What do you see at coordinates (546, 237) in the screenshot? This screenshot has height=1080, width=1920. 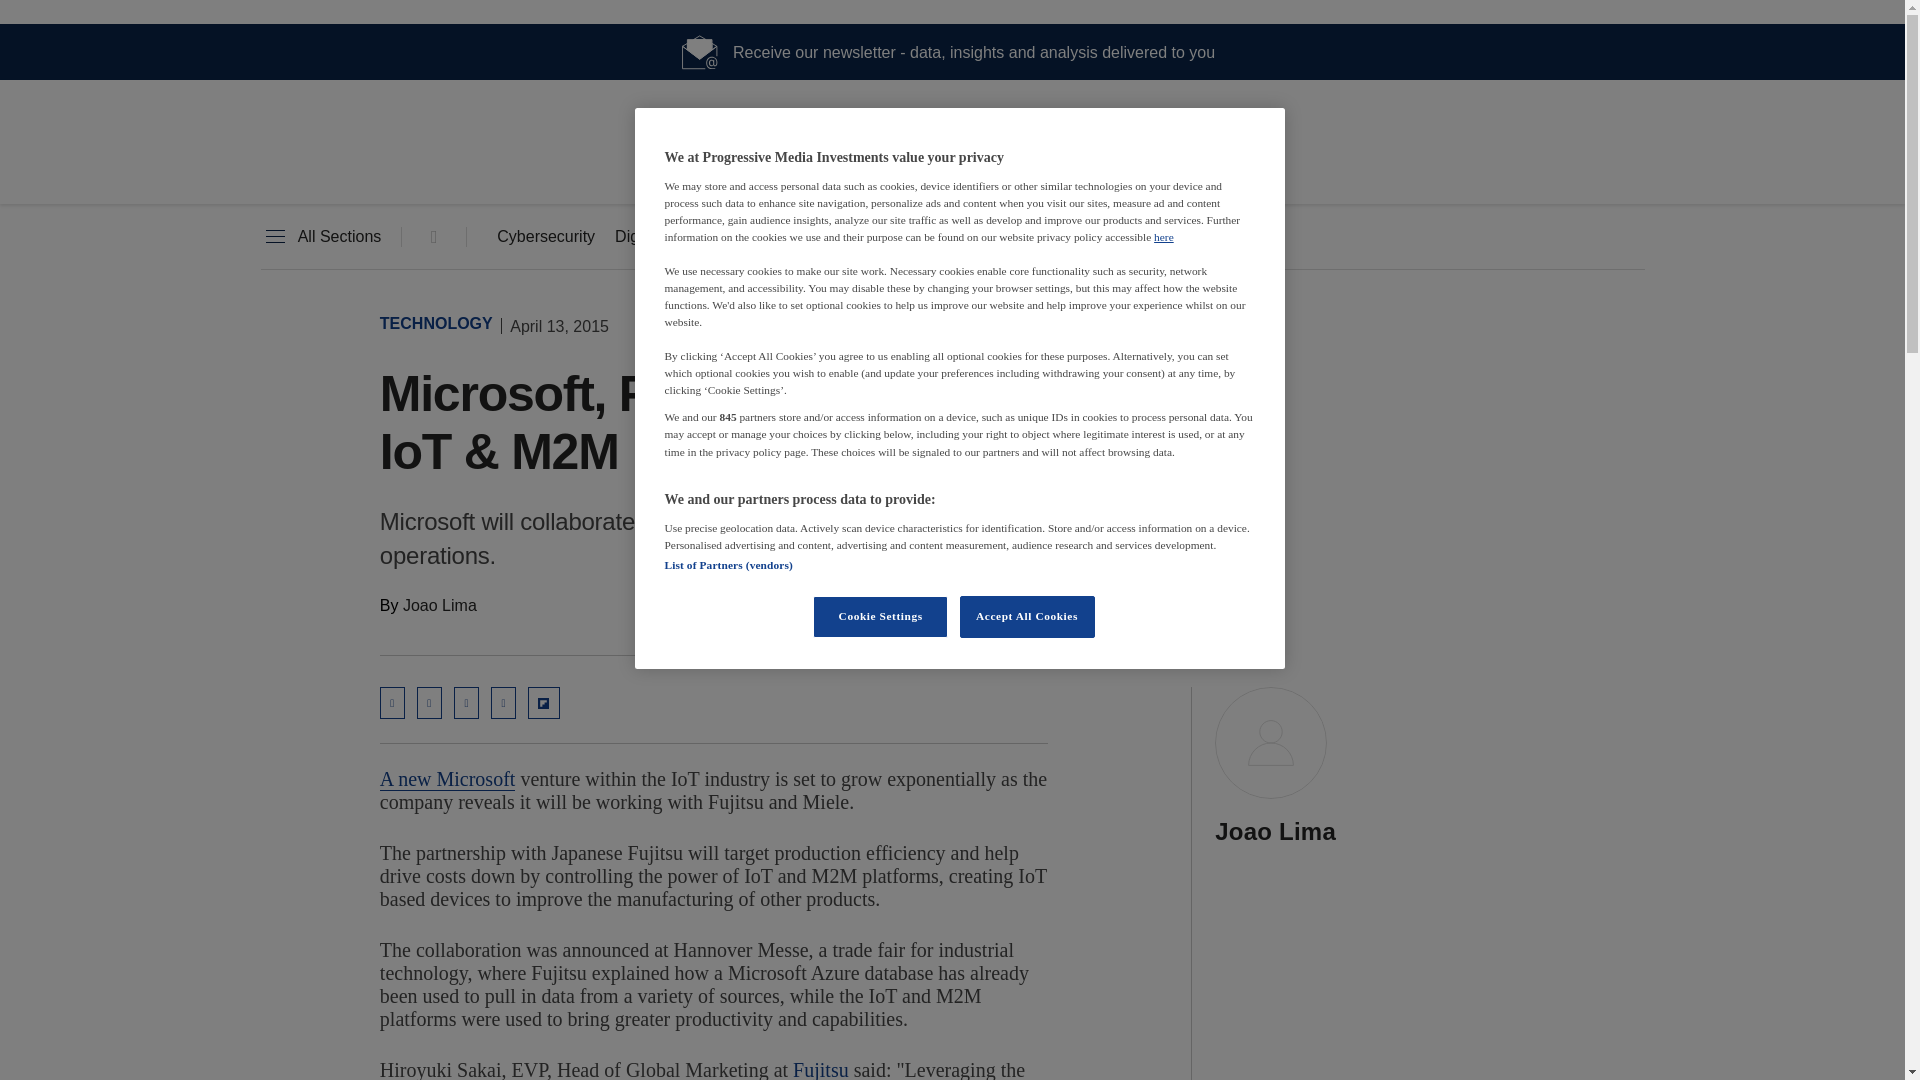 I see `Cybersecurity` at bounding box center [546, 237].